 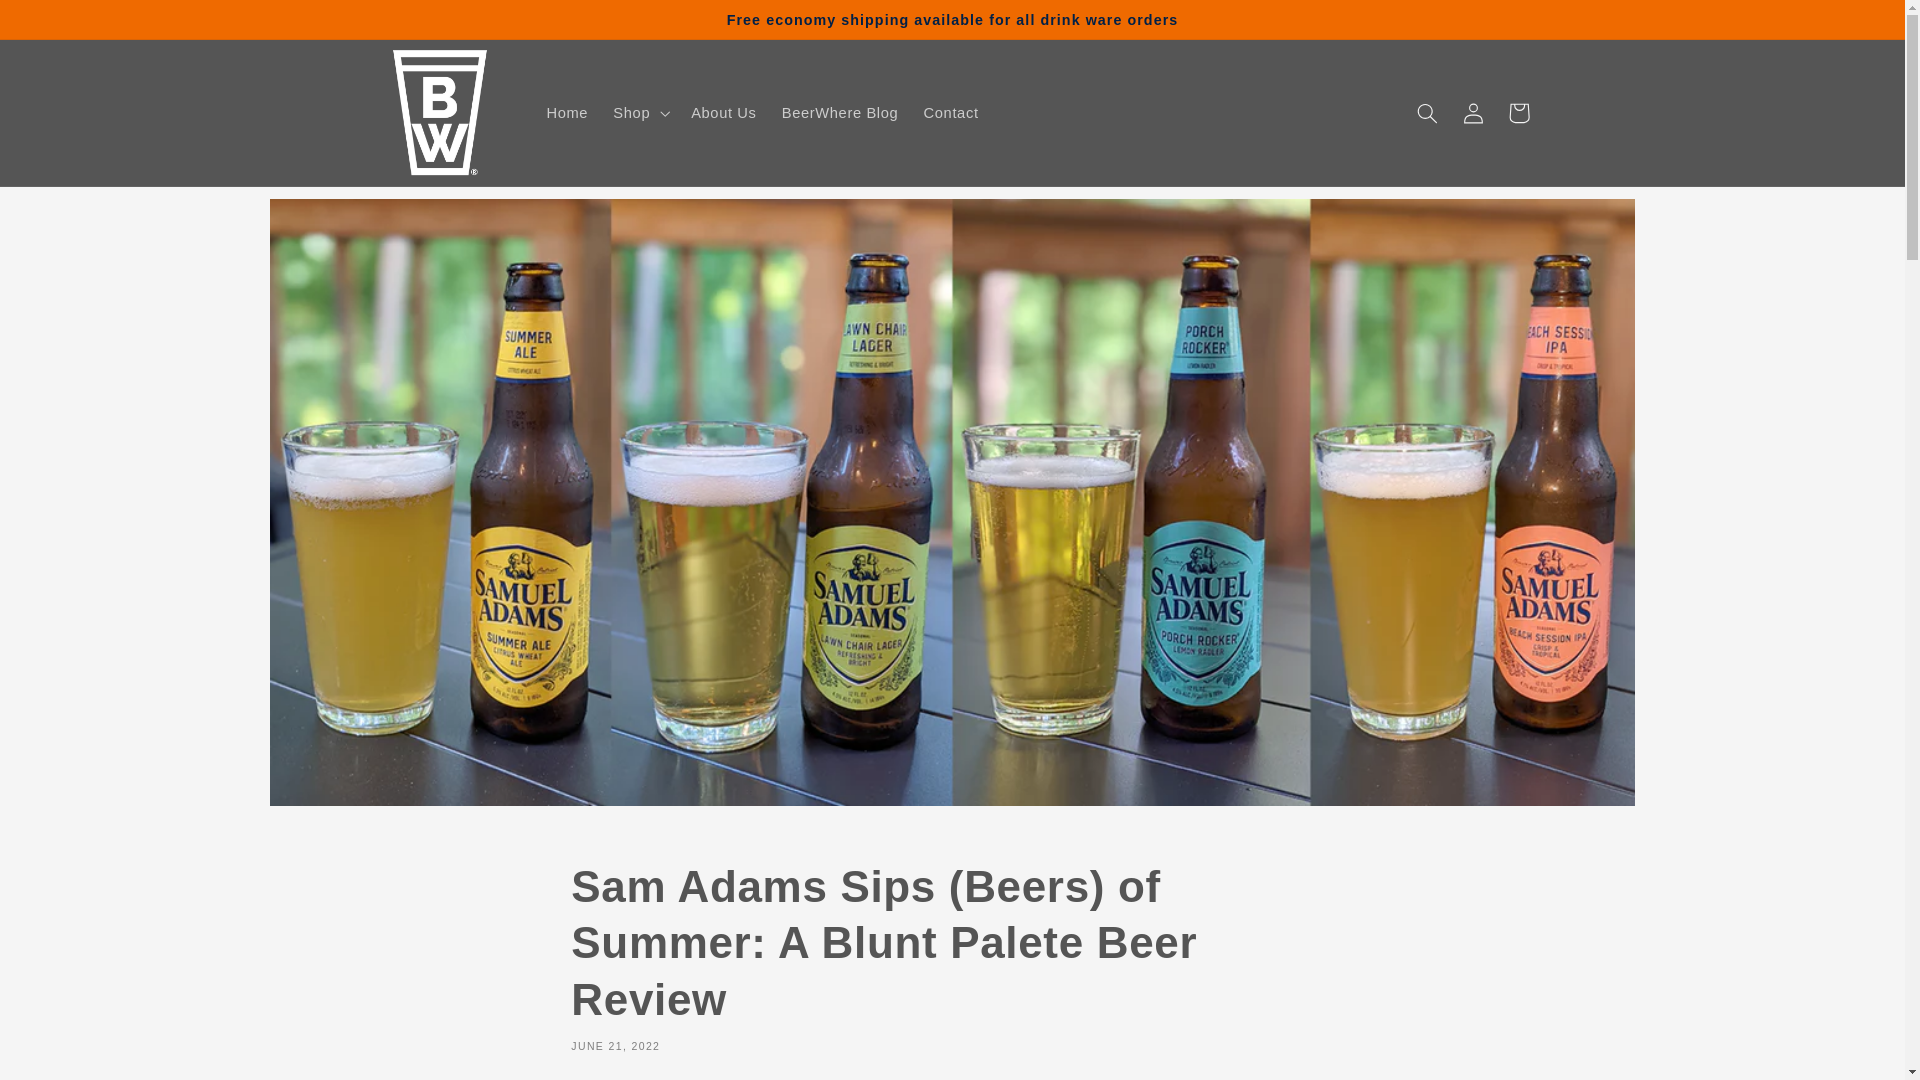 I want to click on Skip to content, so click(x=65, y=26).